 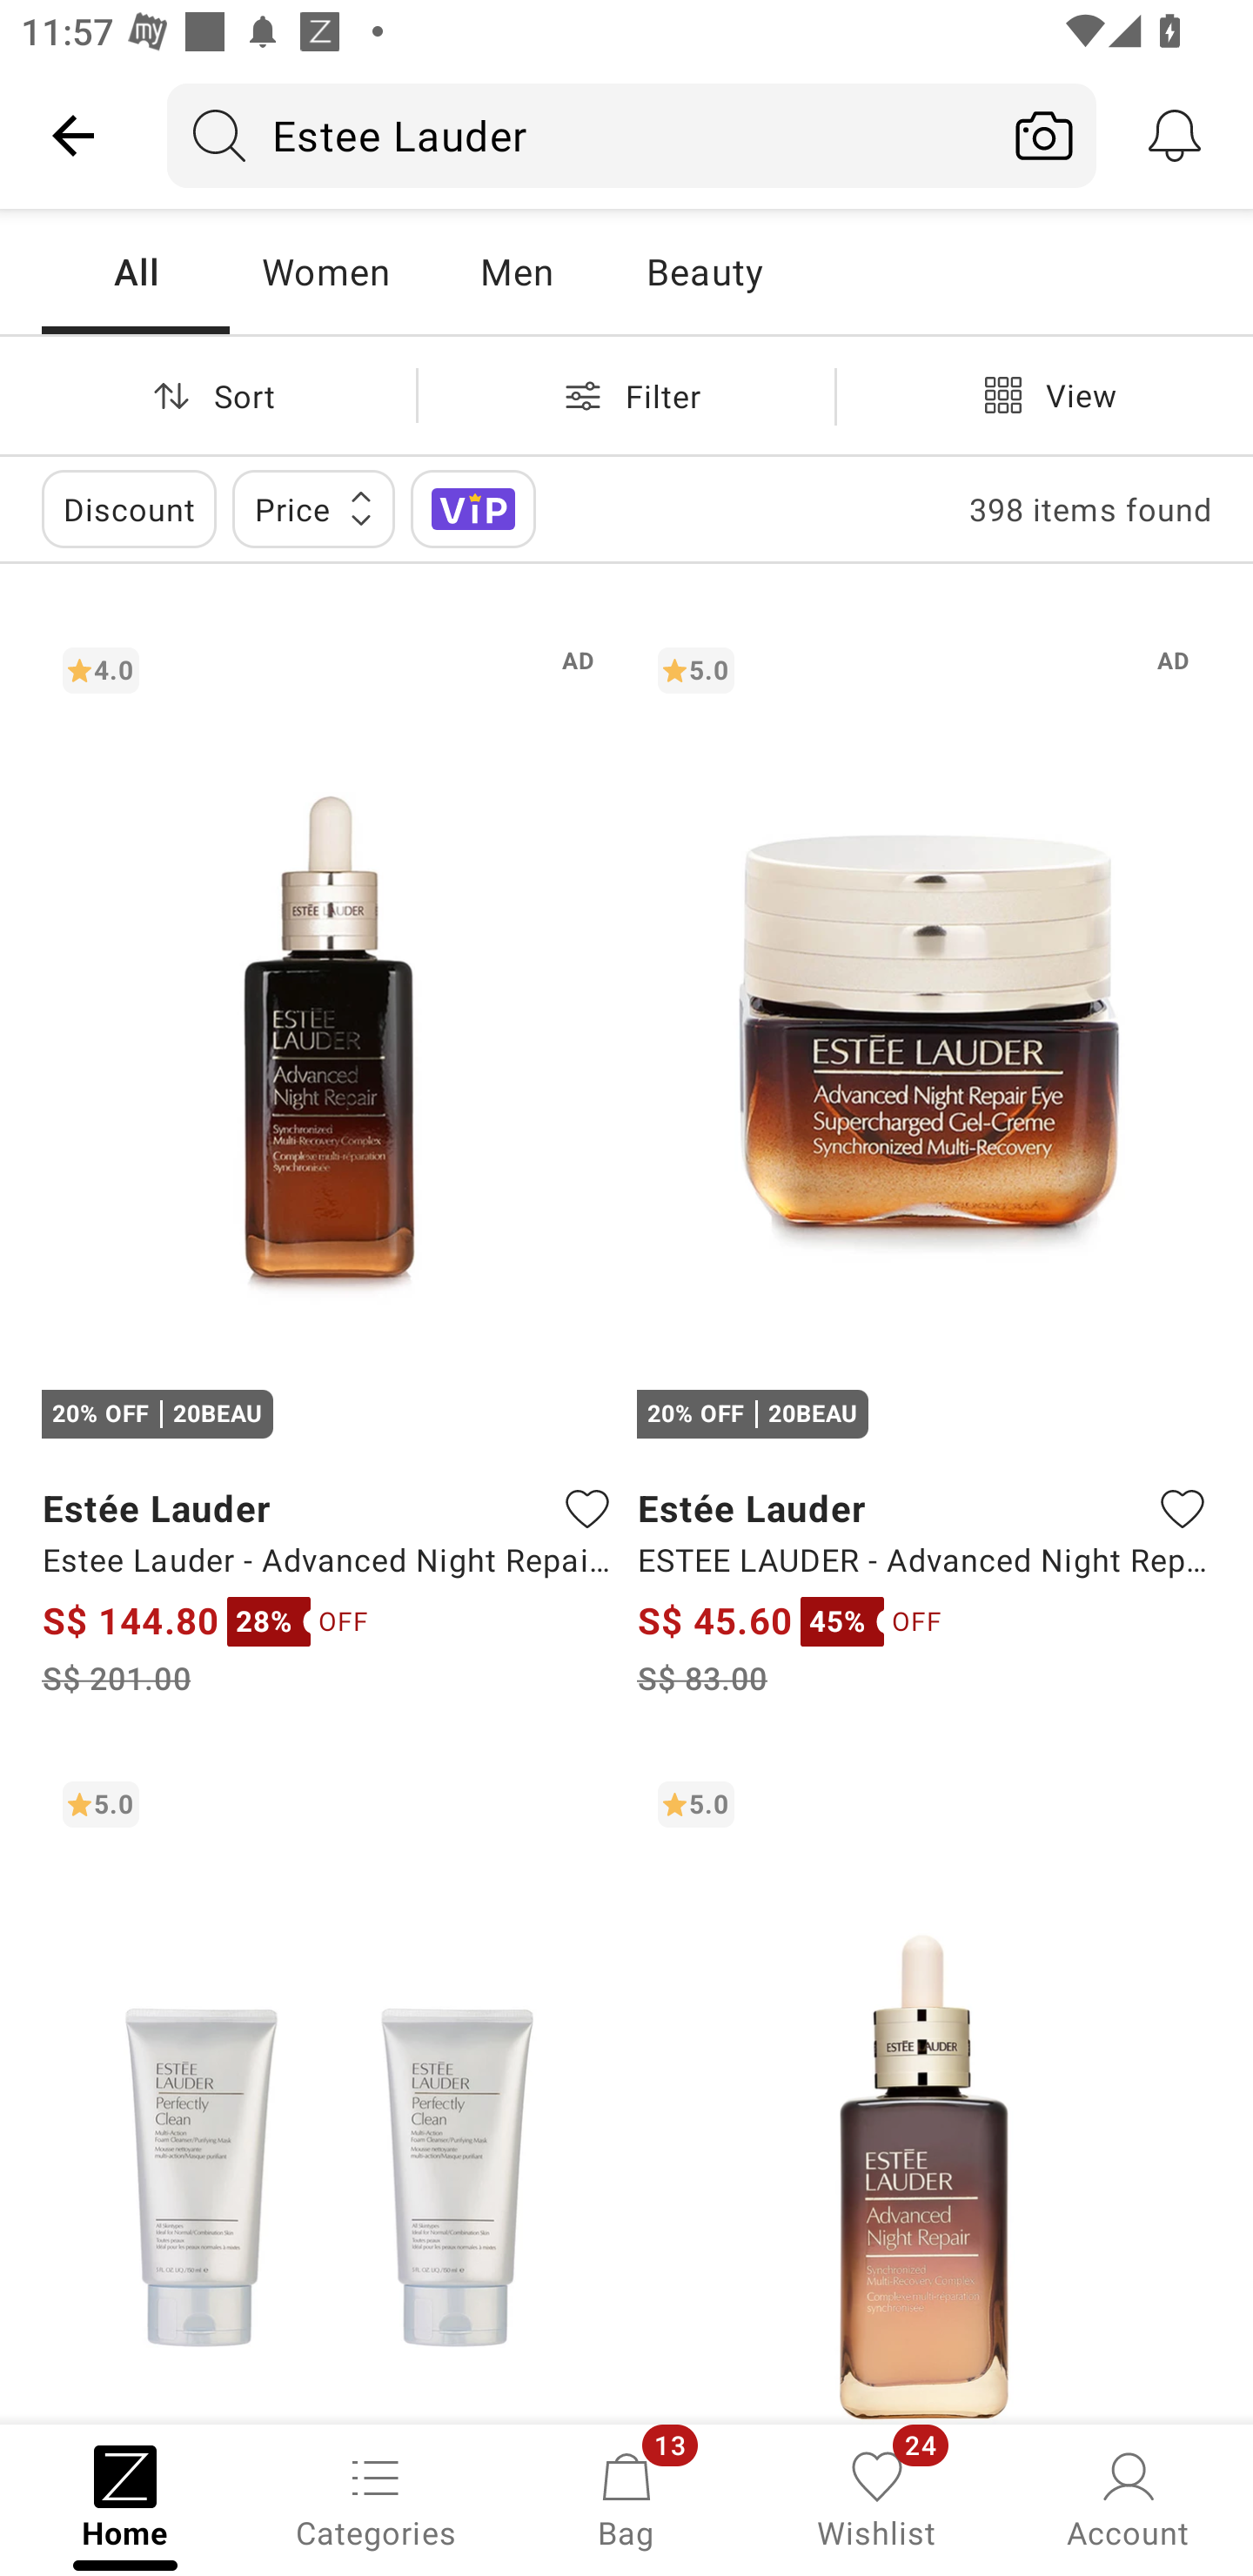 What do you see at coordinates (516, 272) in the screenshot?
I see `Men` at bounding box center [516, 272].